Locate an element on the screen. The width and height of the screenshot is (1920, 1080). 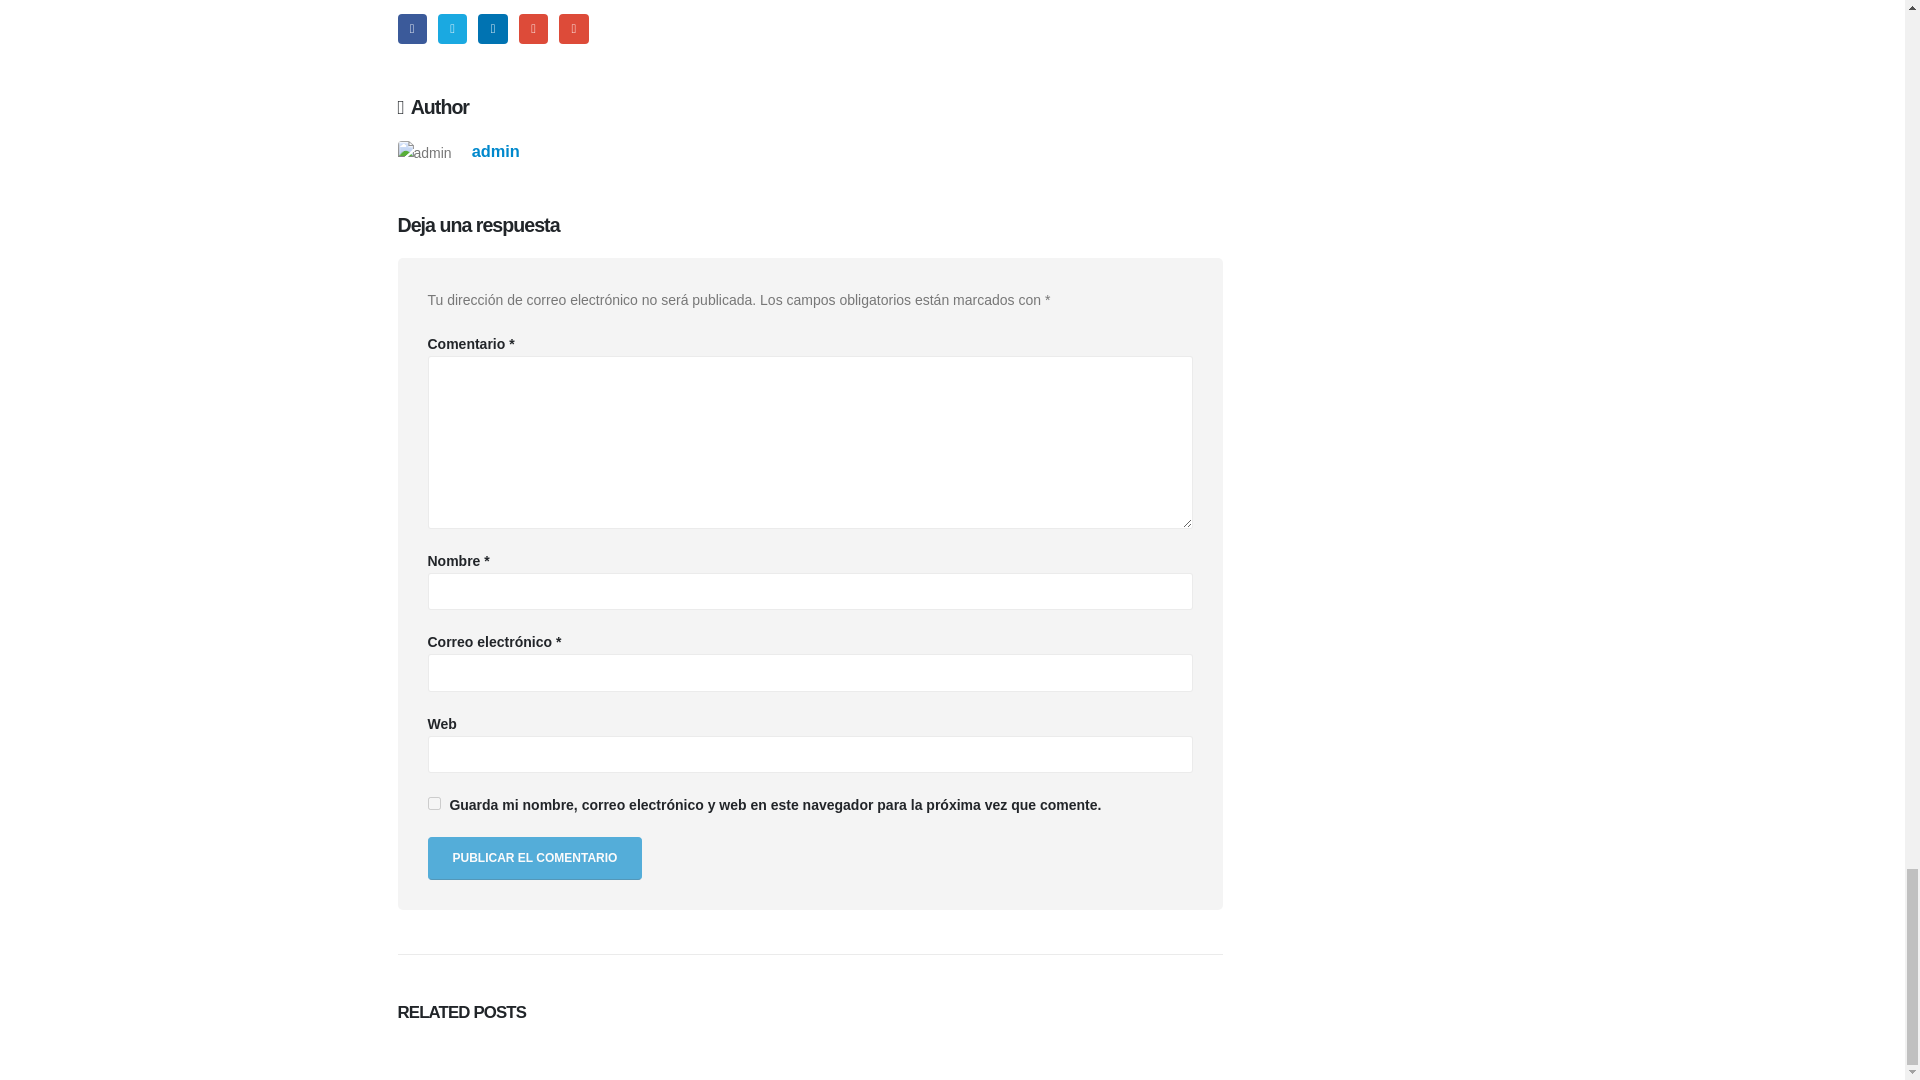
Publicar el comentario is located at coordinates (536, 858).